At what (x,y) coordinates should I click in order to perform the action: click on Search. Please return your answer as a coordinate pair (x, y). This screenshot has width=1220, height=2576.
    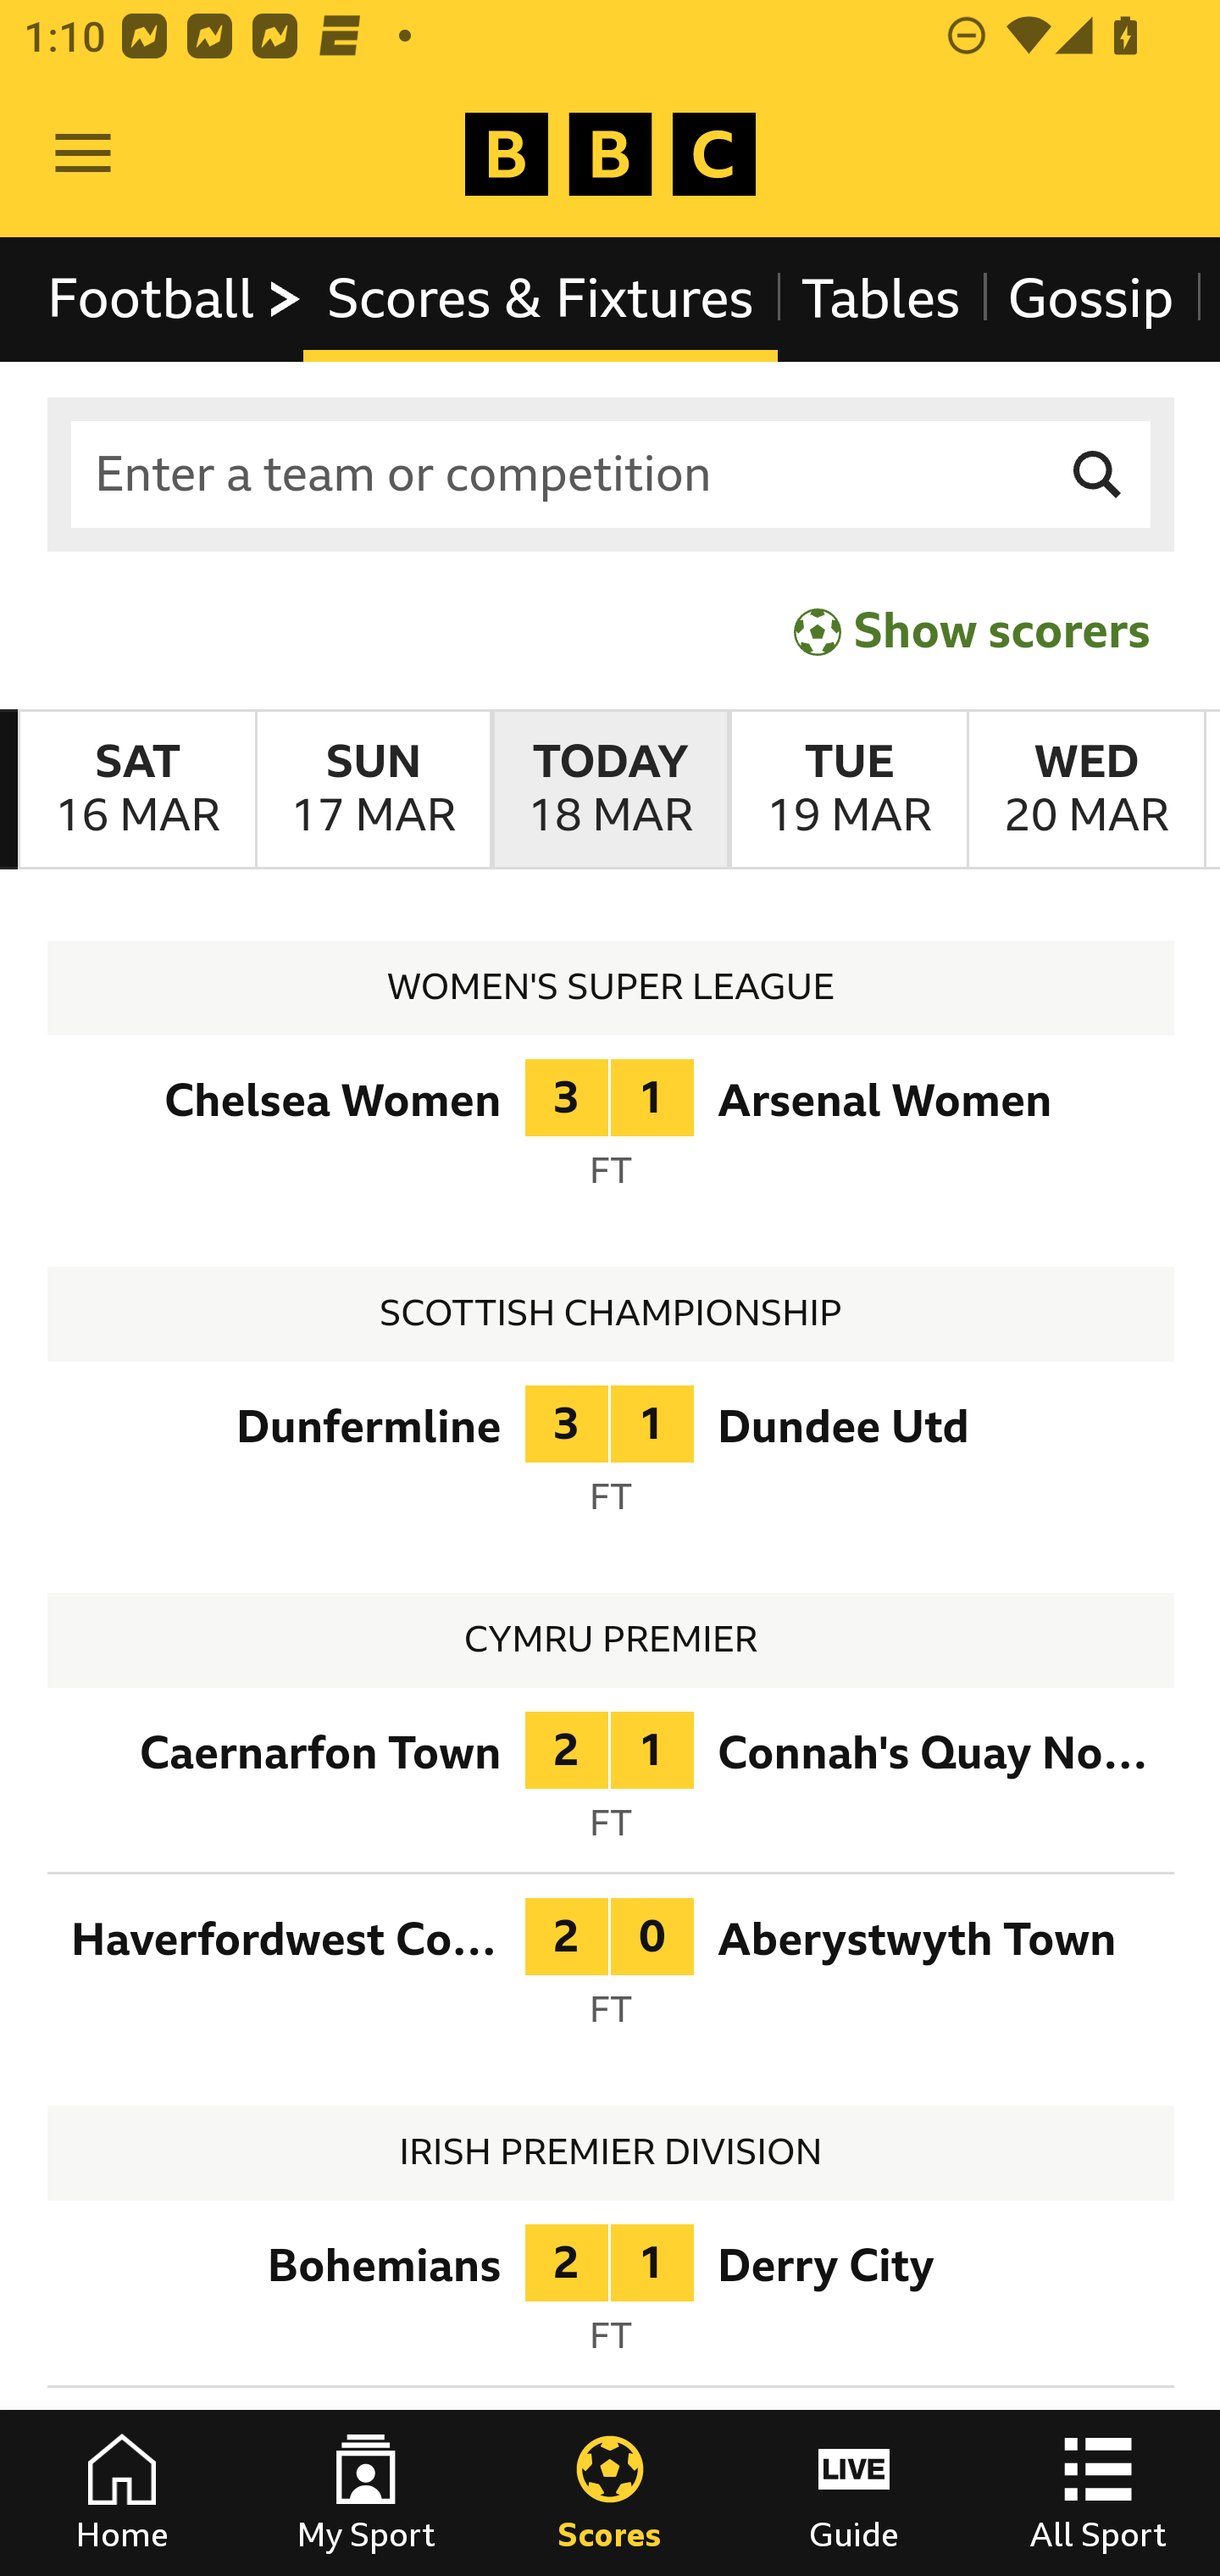
    Looking at the image, I should click on (1098, 475).